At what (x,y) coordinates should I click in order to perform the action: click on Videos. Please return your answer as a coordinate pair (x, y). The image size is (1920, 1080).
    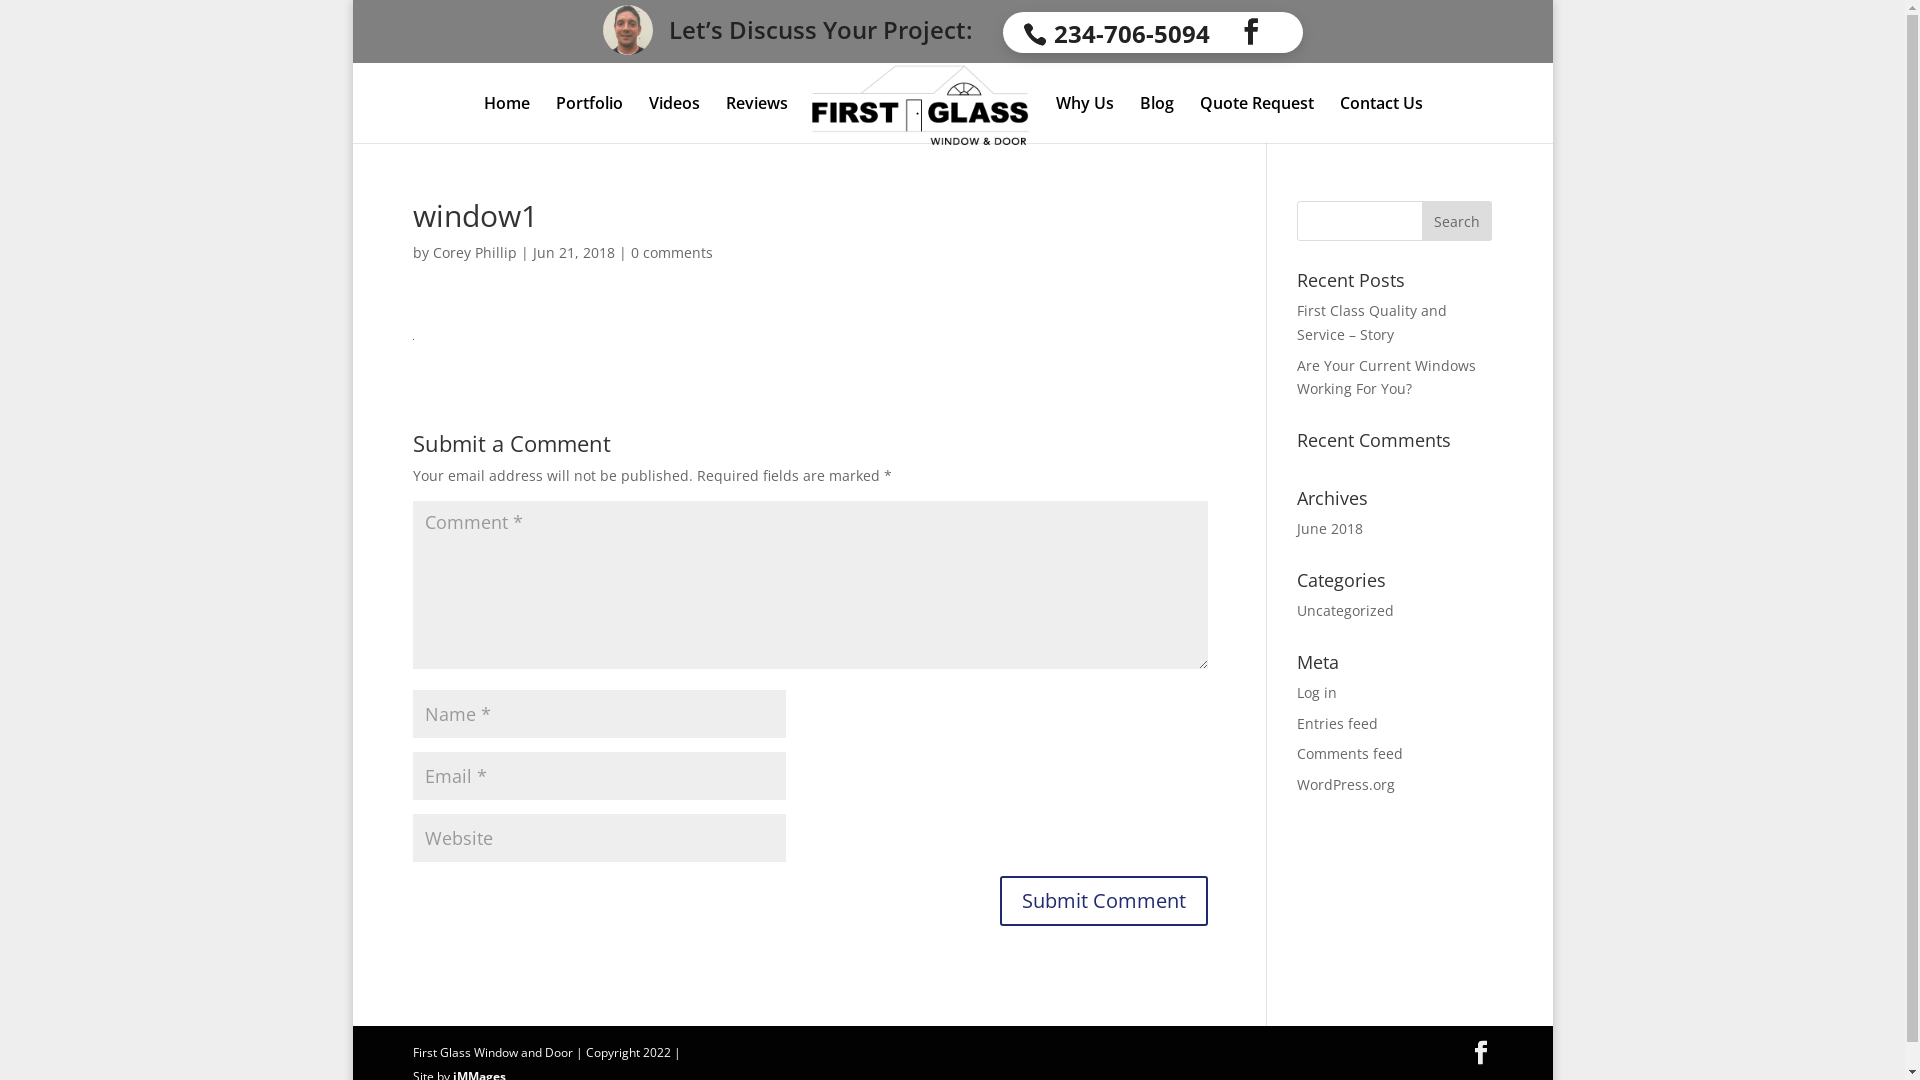
    Looking at the image, I should click on (674, 120).